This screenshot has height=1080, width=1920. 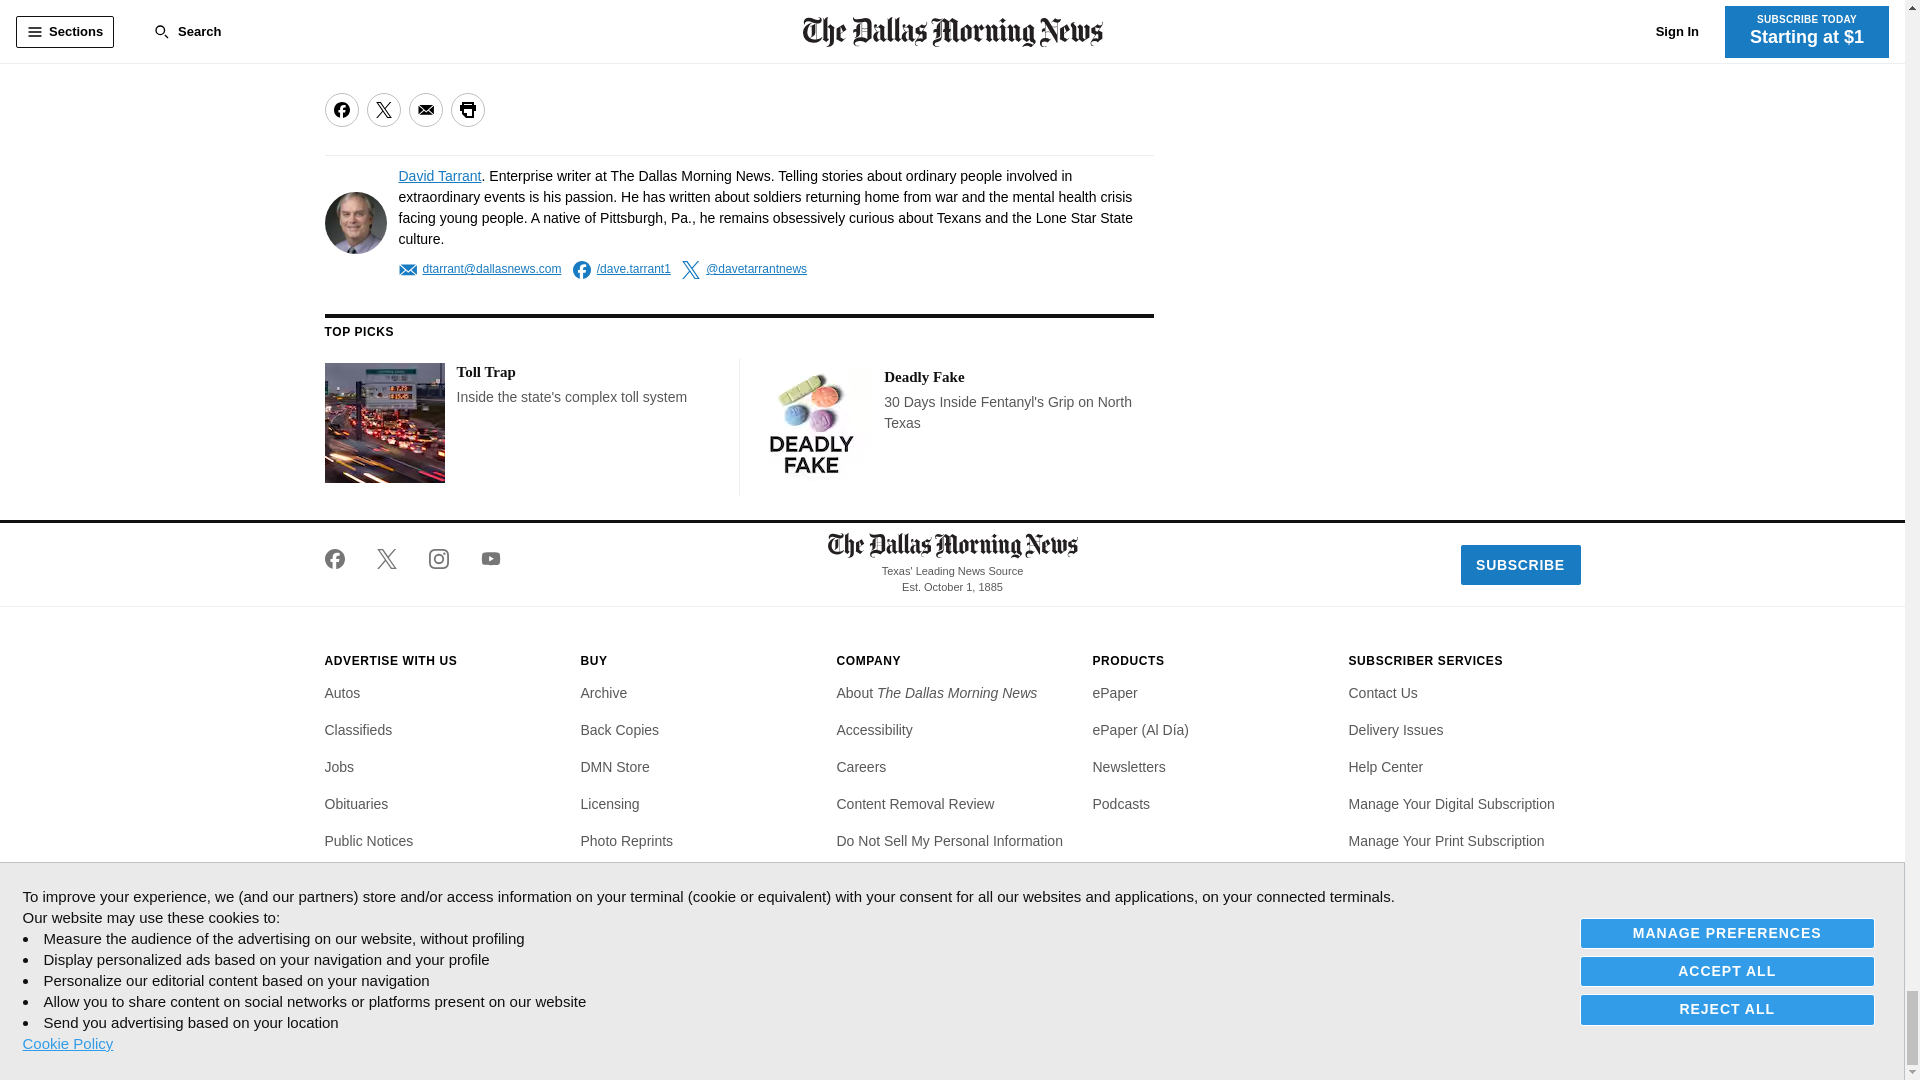 What do you see at coordinates (424, 110) in the screenshot?
I see `Share via Email` at bounding box center [424, 110].